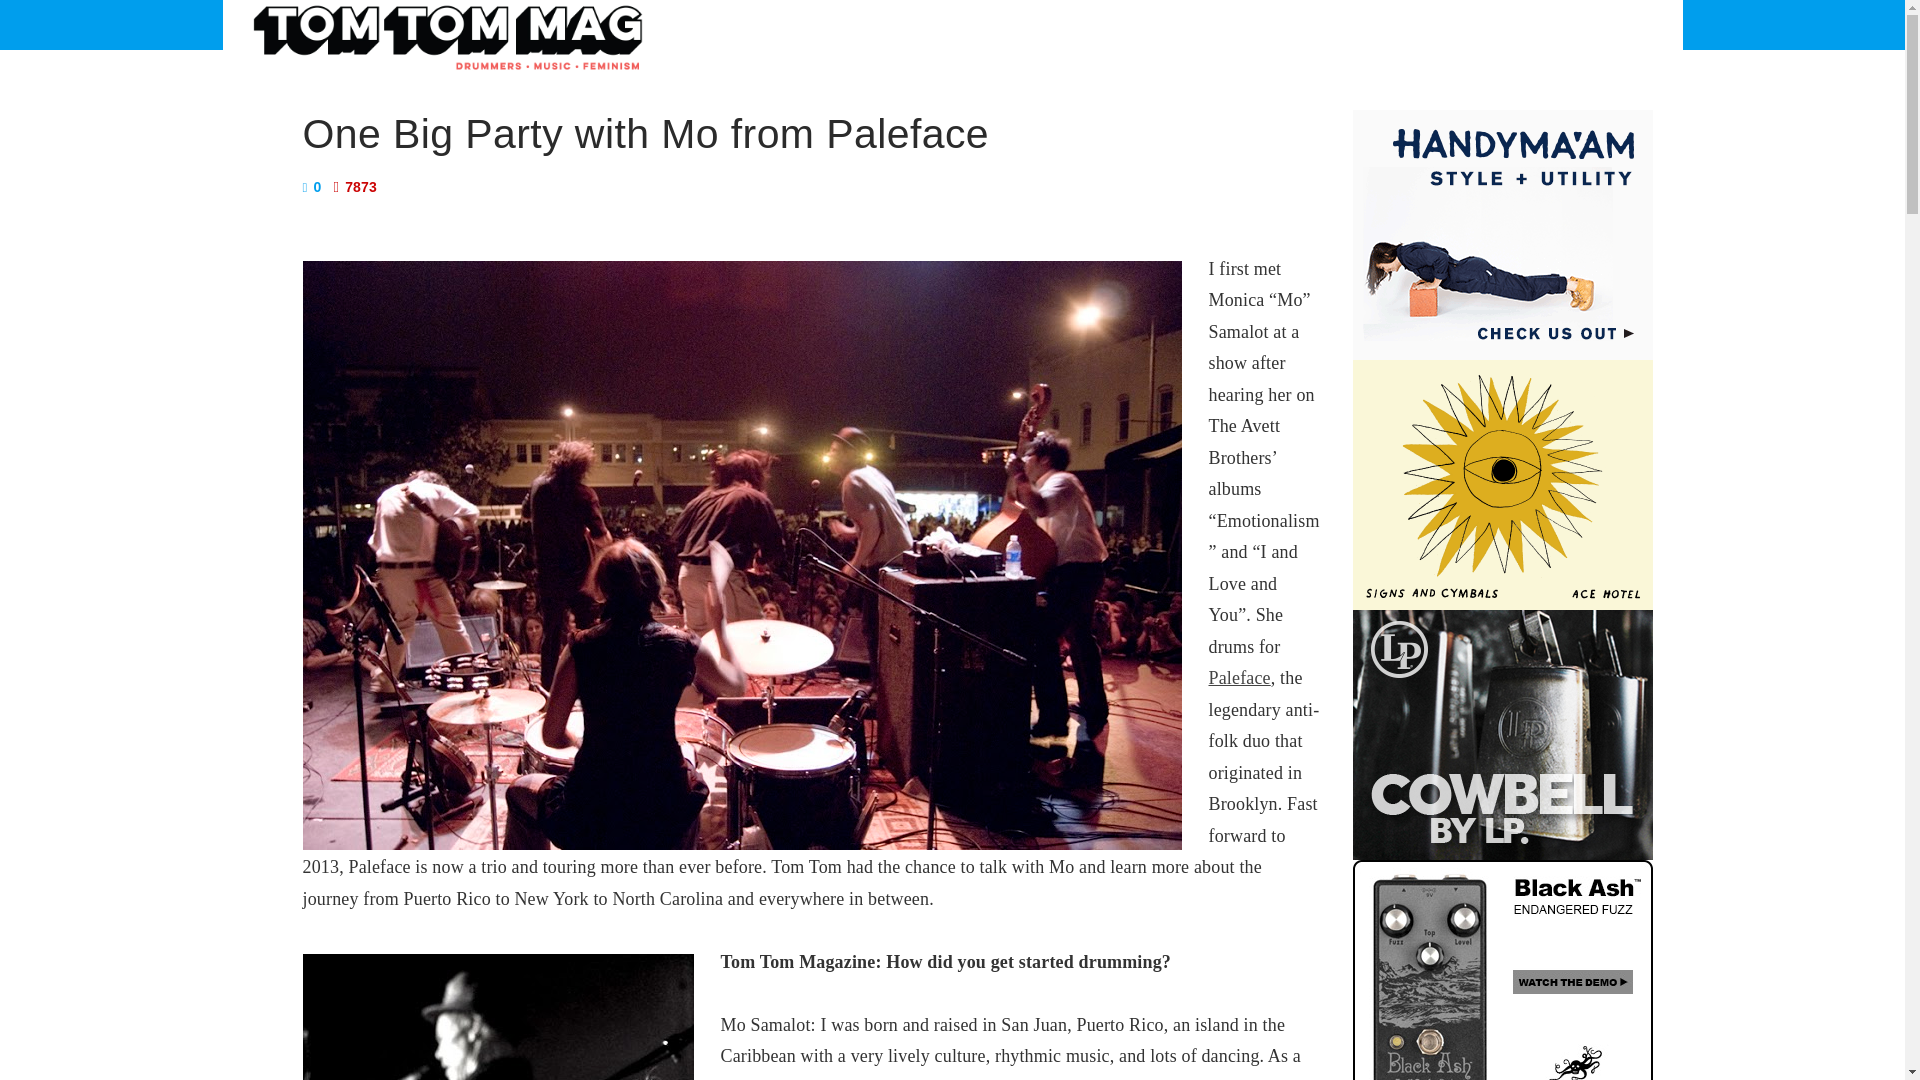  What do you see at coordinates (944, 24) in the screenshot?
I see `FEATURES` at bounding box center [944, 24].